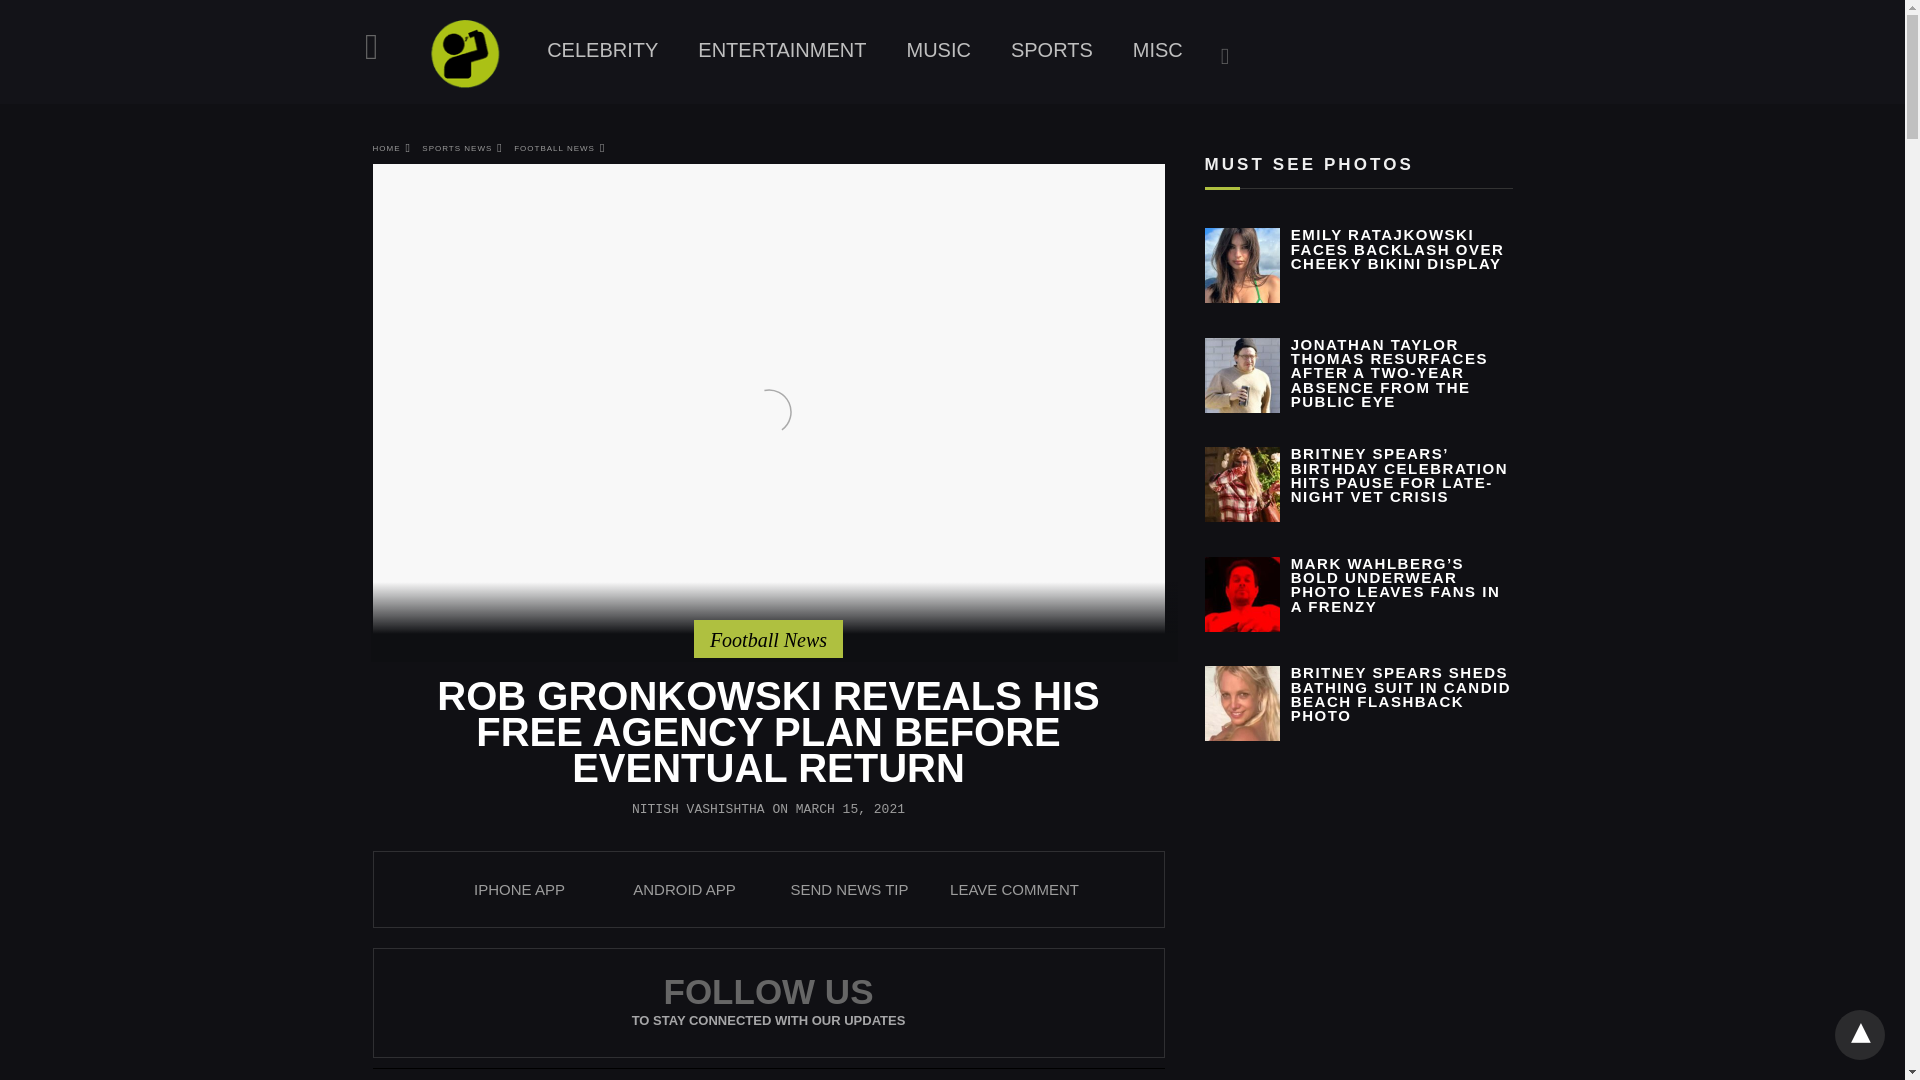  Describe the element at coordinates (684, 889) in the screenshot. I see `ANDROID APP` at that location.